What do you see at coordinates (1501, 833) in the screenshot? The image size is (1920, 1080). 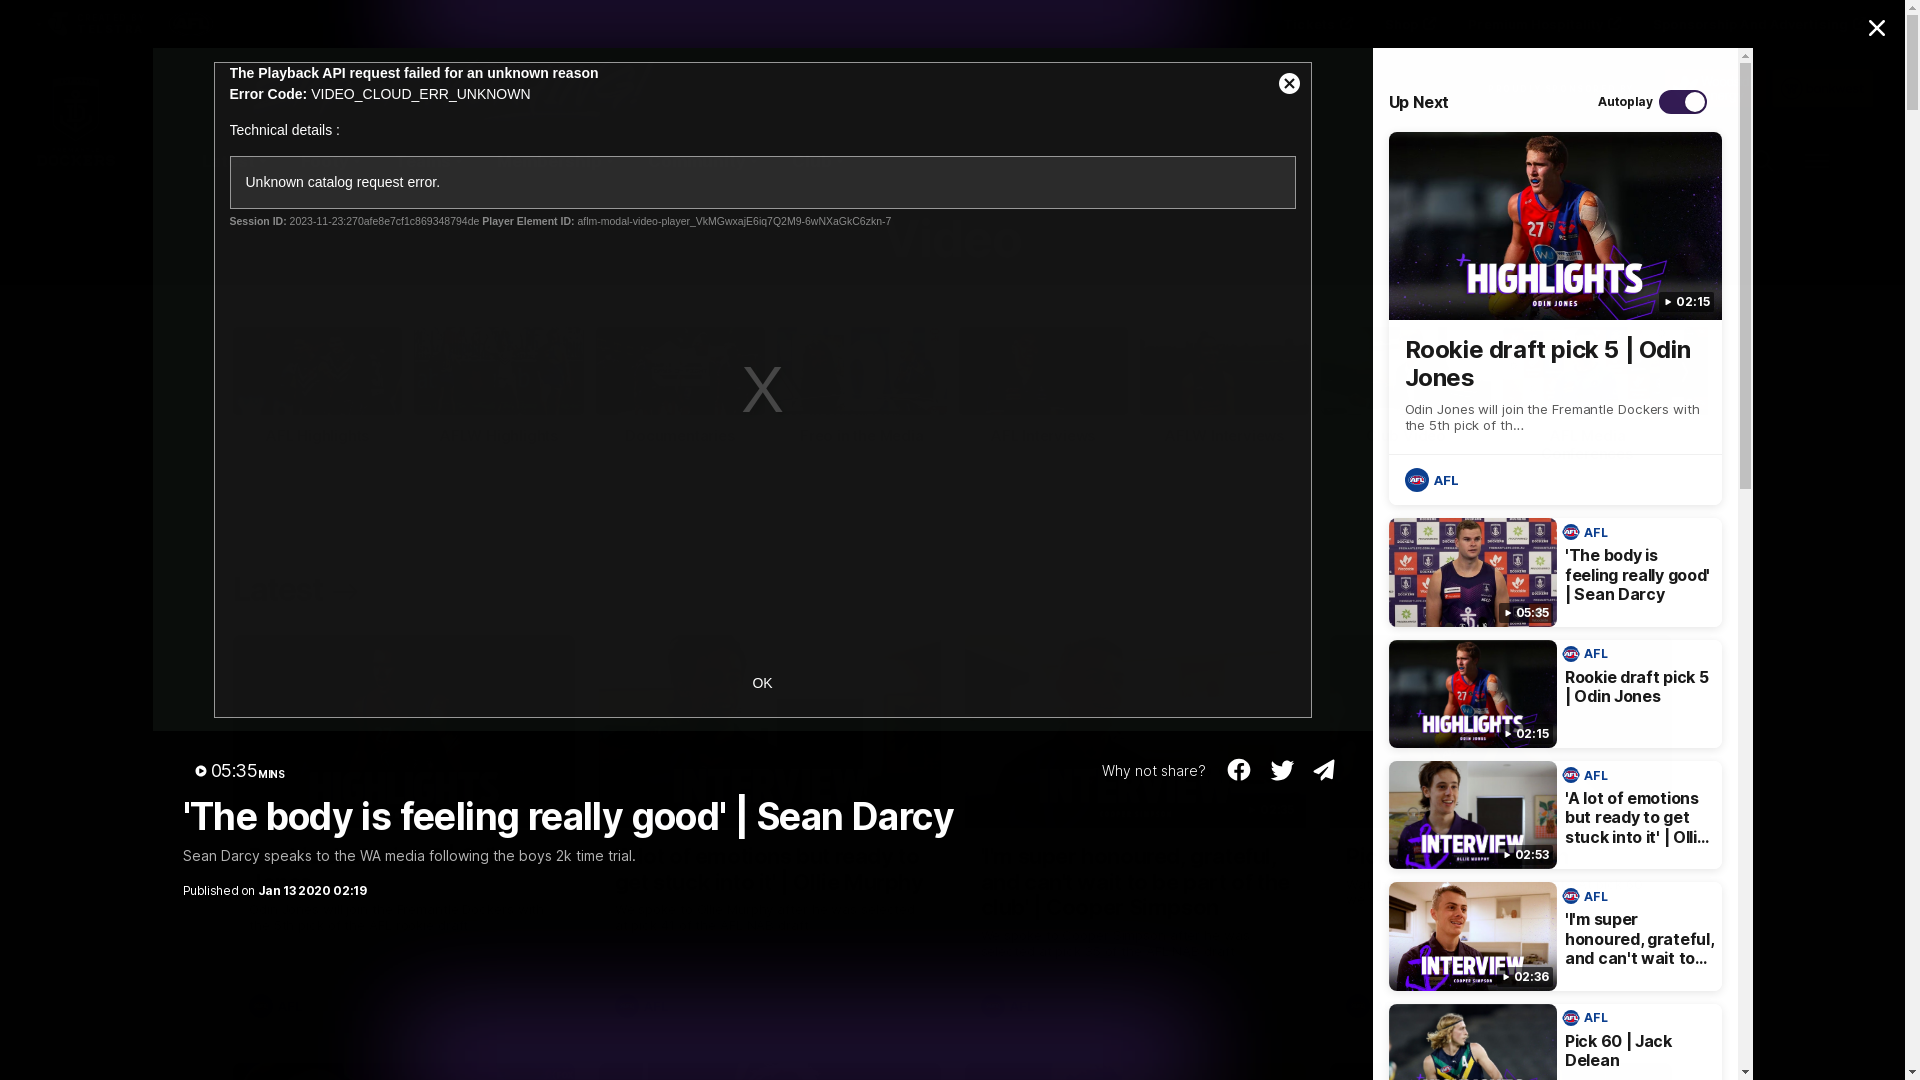 I see `Pick 60 | Jack Delean` at bounding box center [1501, 833].